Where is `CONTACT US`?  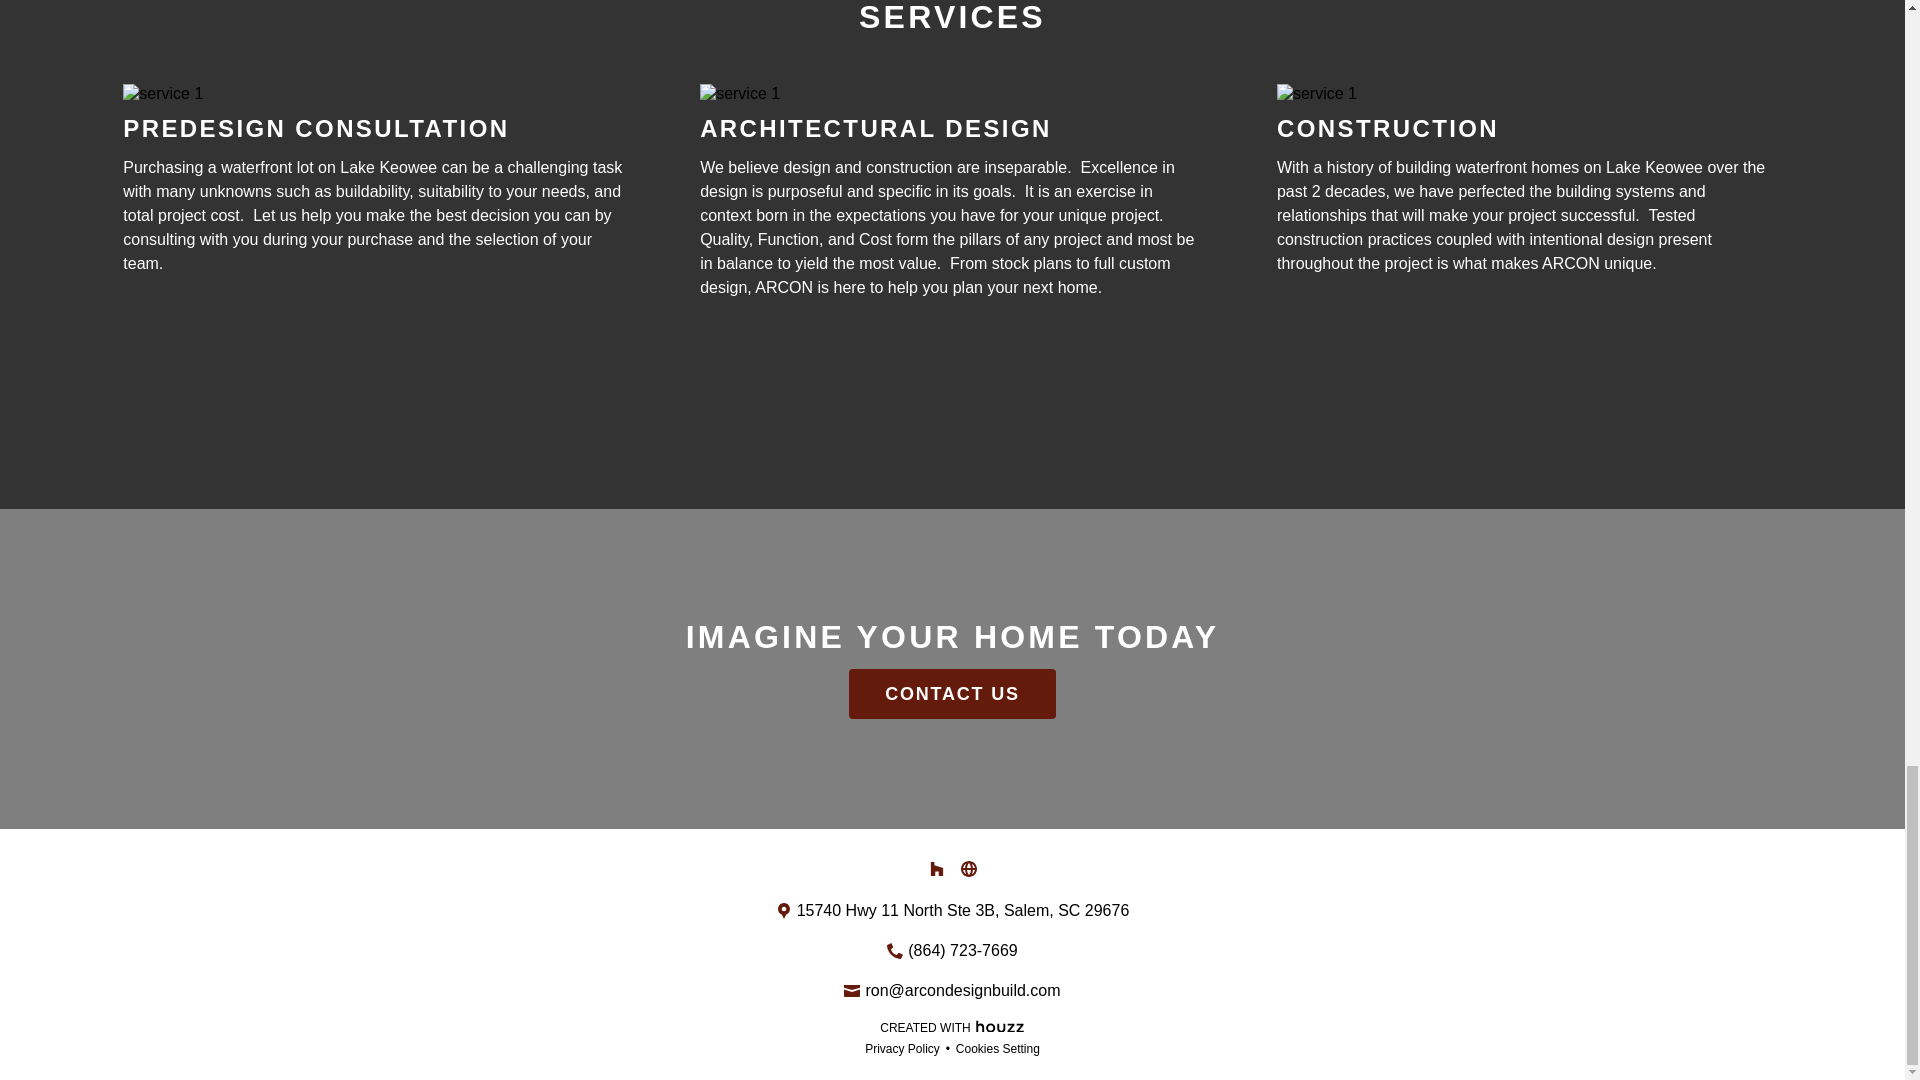 CONTACT US is located at coordinates (952, 694).